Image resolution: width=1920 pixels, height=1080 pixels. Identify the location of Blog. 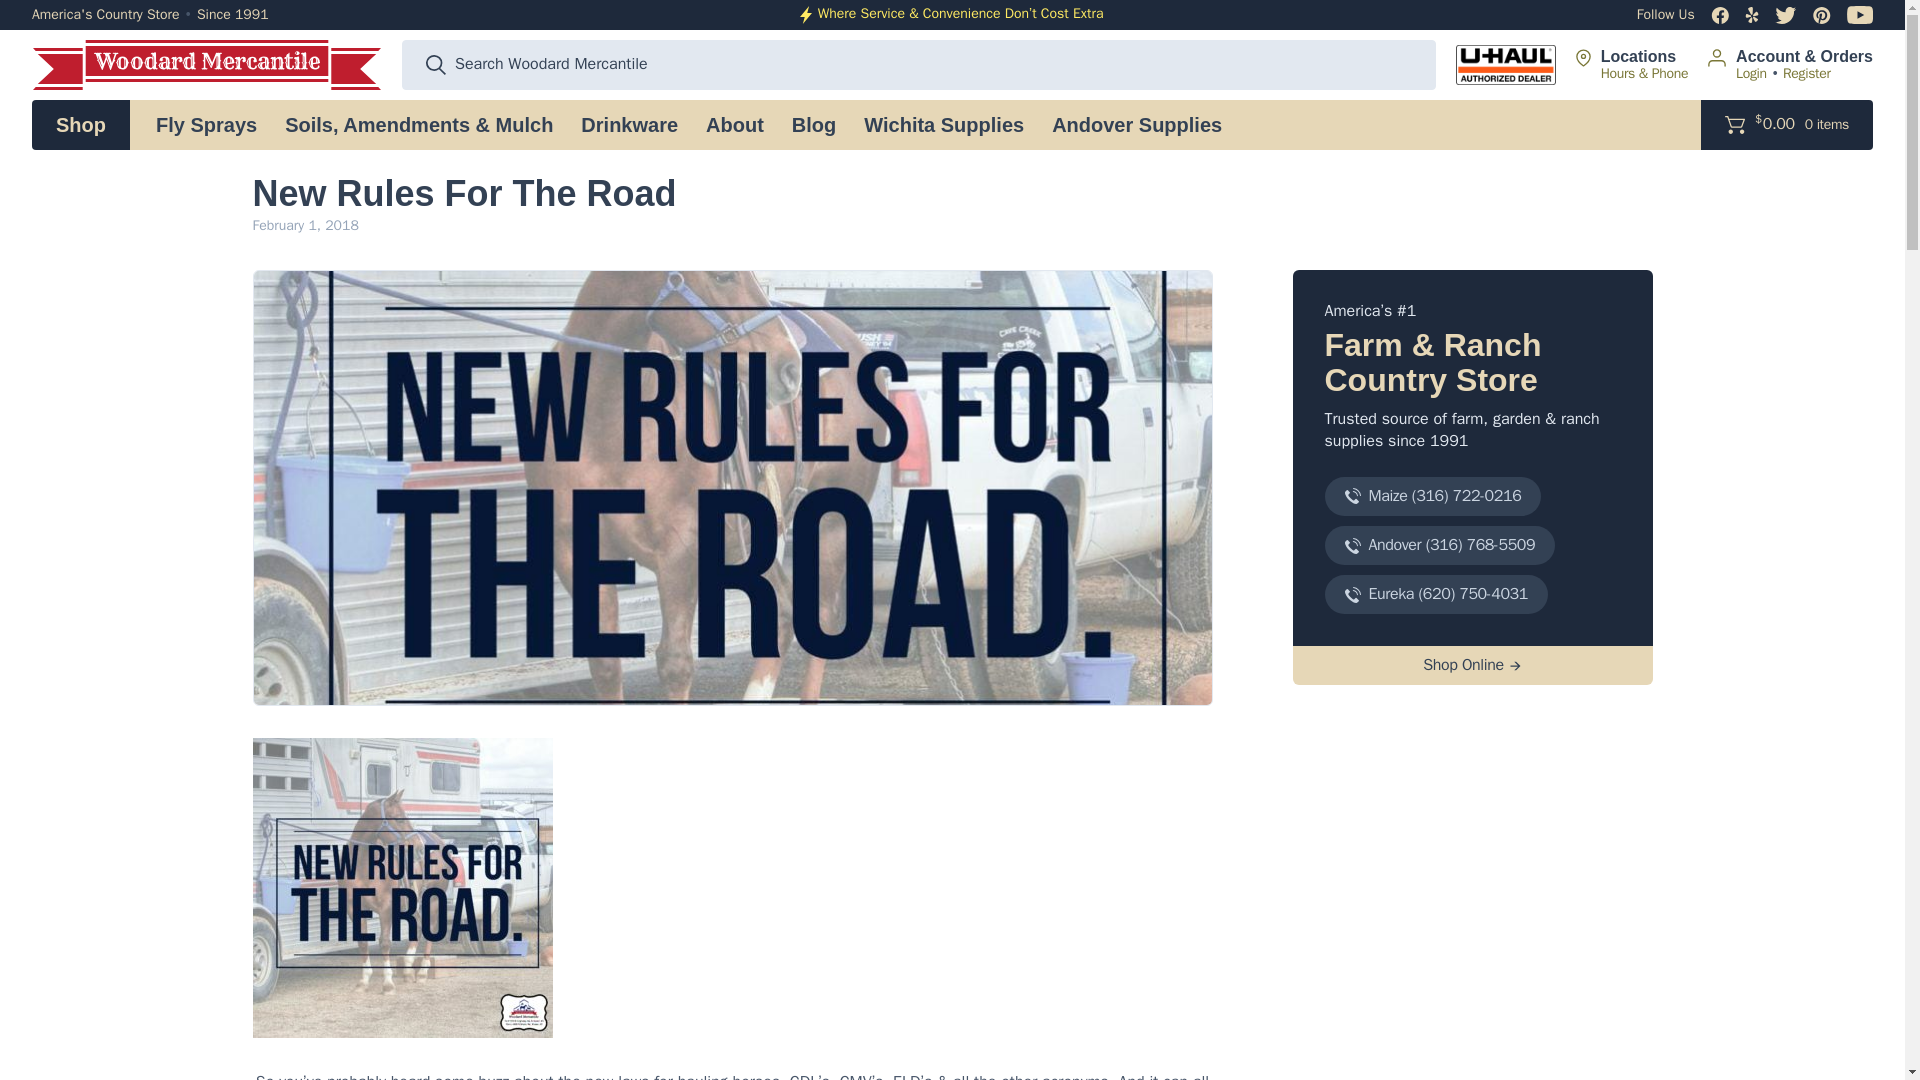
(814, 125).